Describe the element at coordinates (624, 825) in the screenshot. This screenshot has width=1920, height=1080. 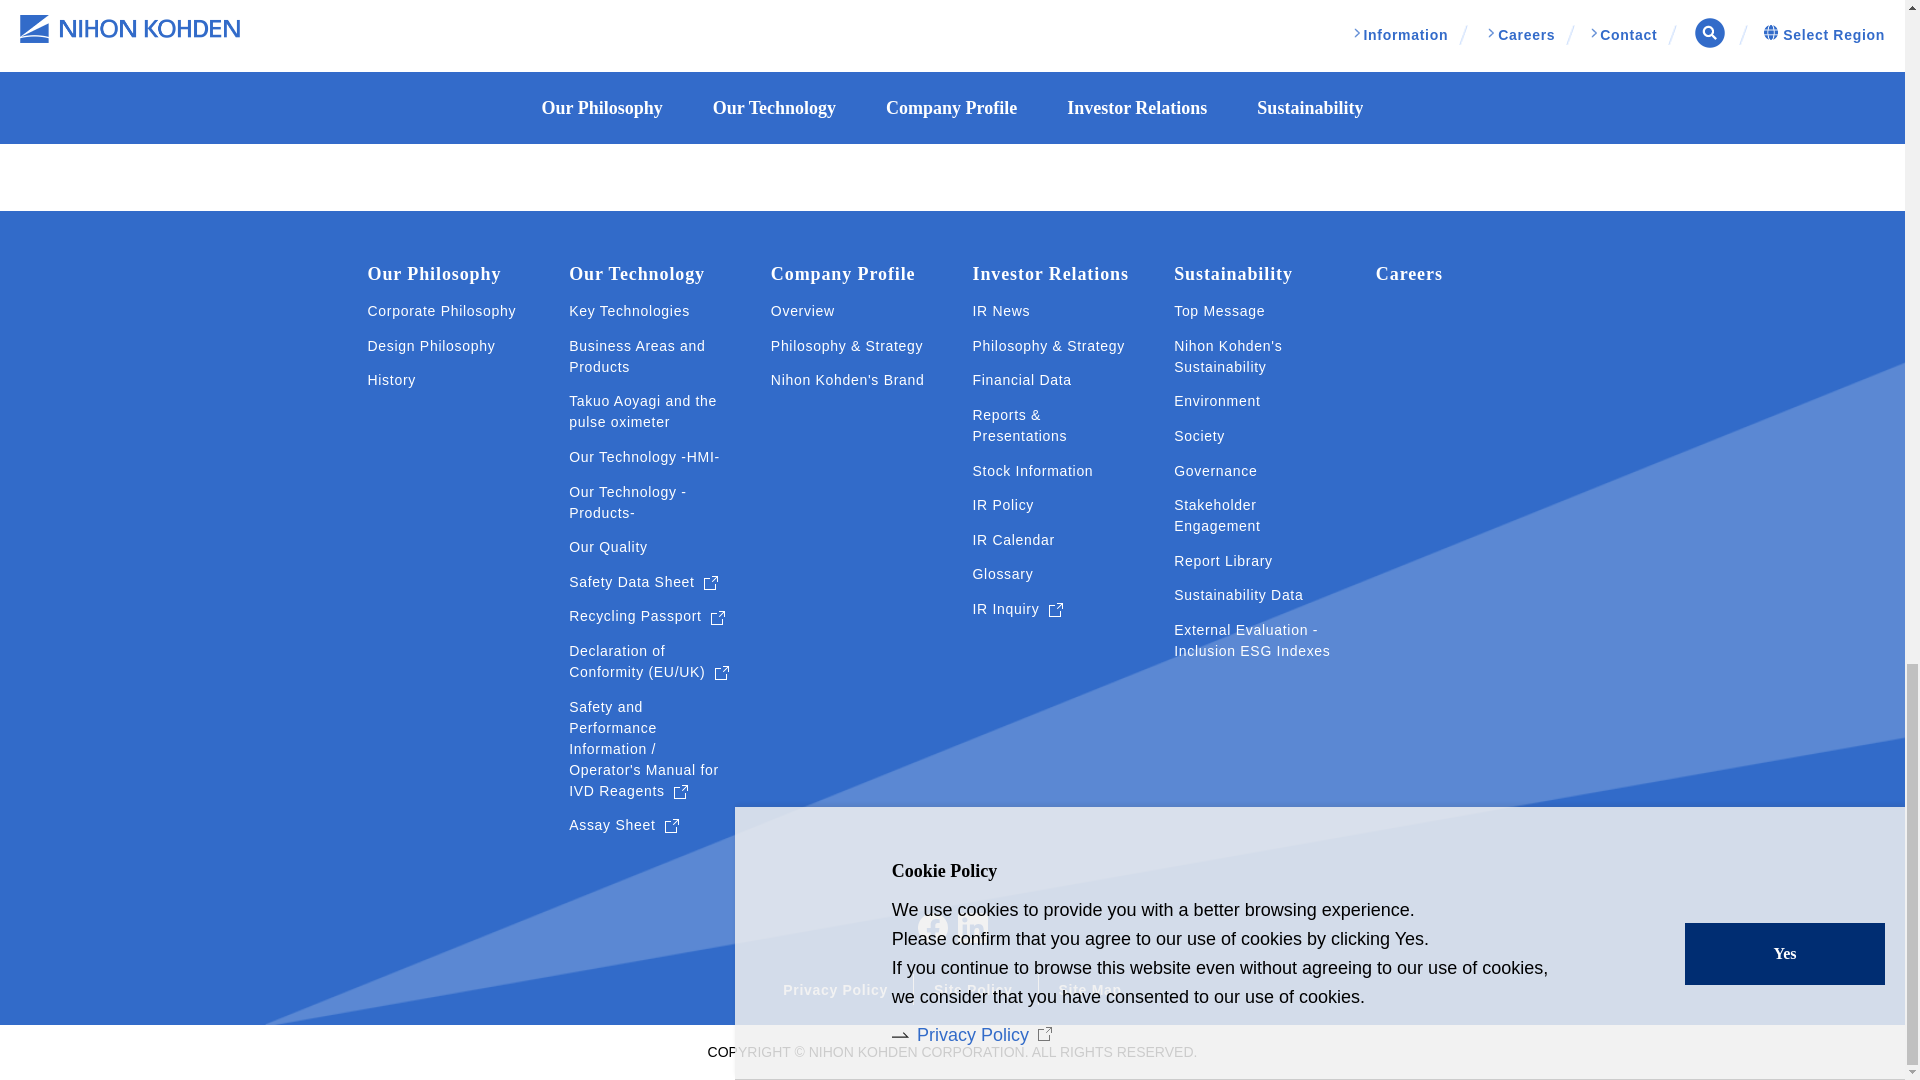
I see `Assay Sheet` at that location.